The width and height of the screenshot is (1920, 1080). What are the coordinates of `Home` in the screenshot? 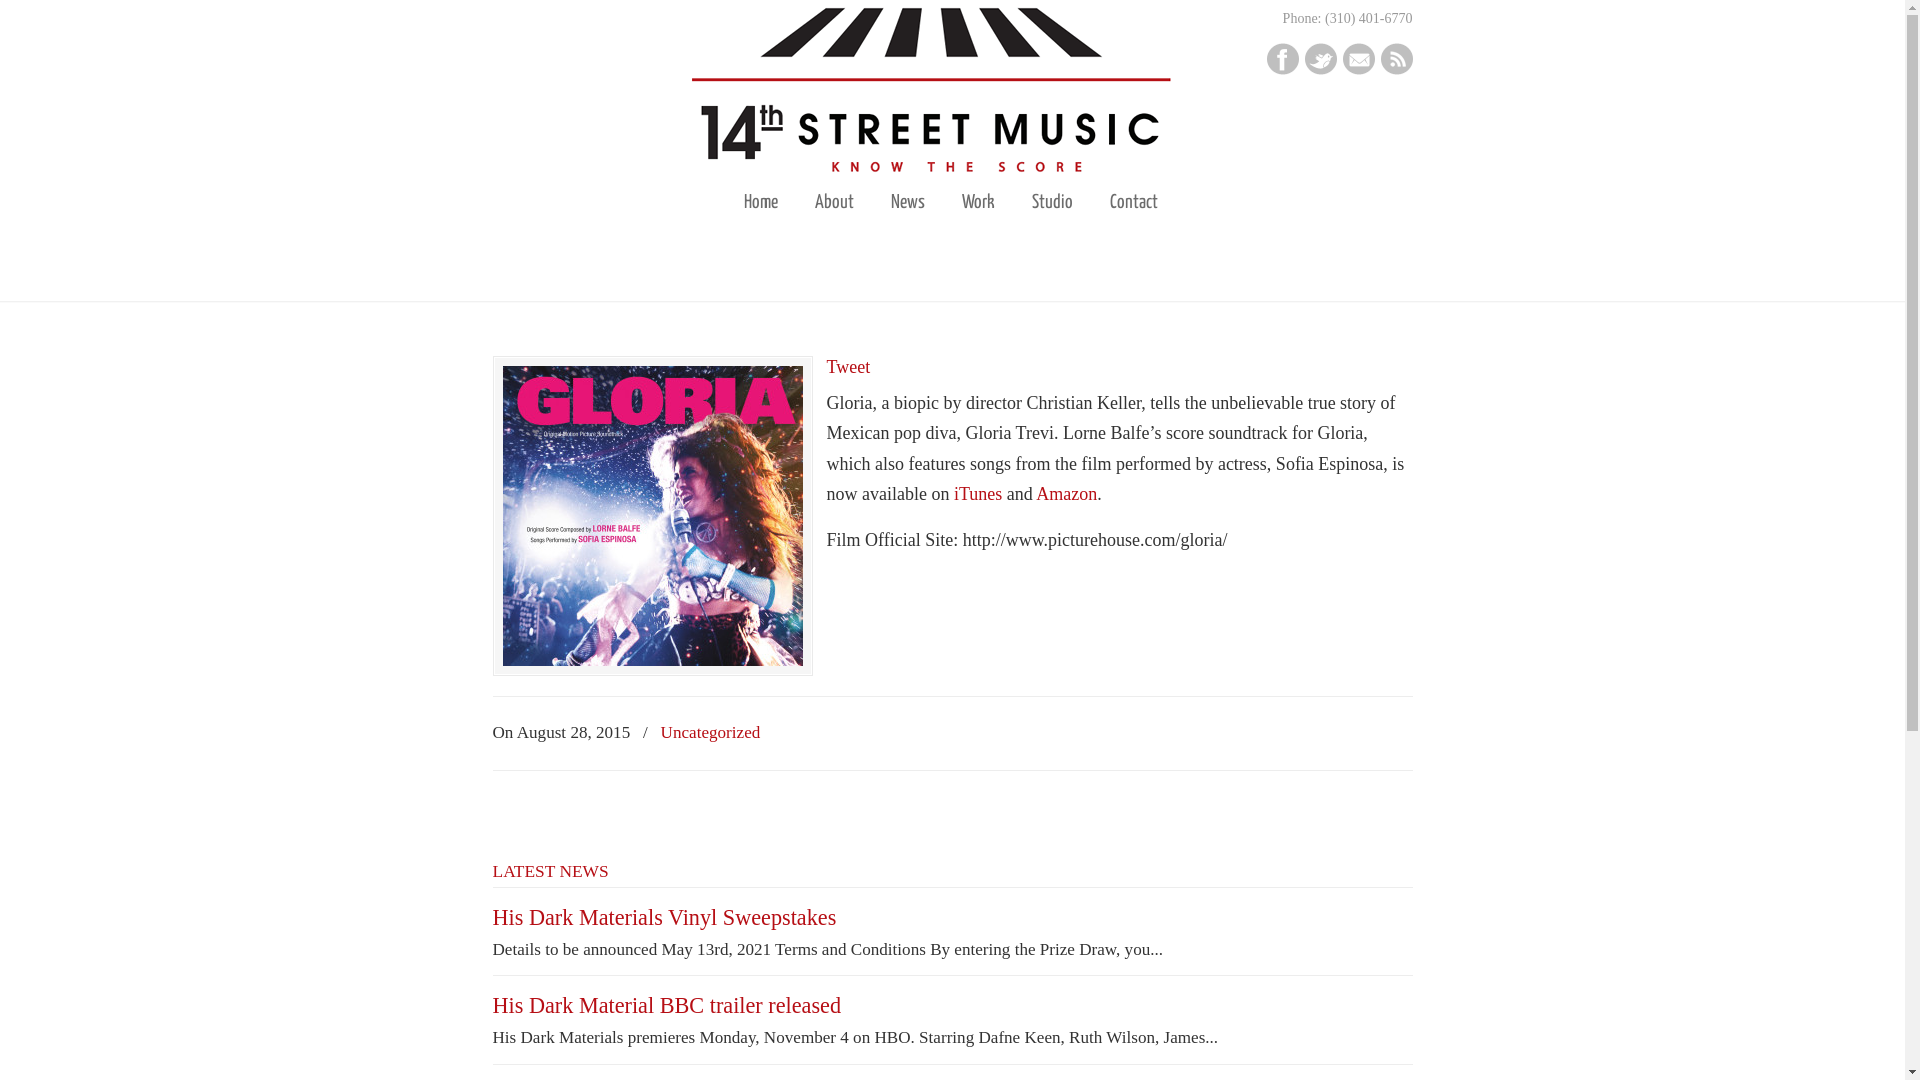 It's located at (761, 203).